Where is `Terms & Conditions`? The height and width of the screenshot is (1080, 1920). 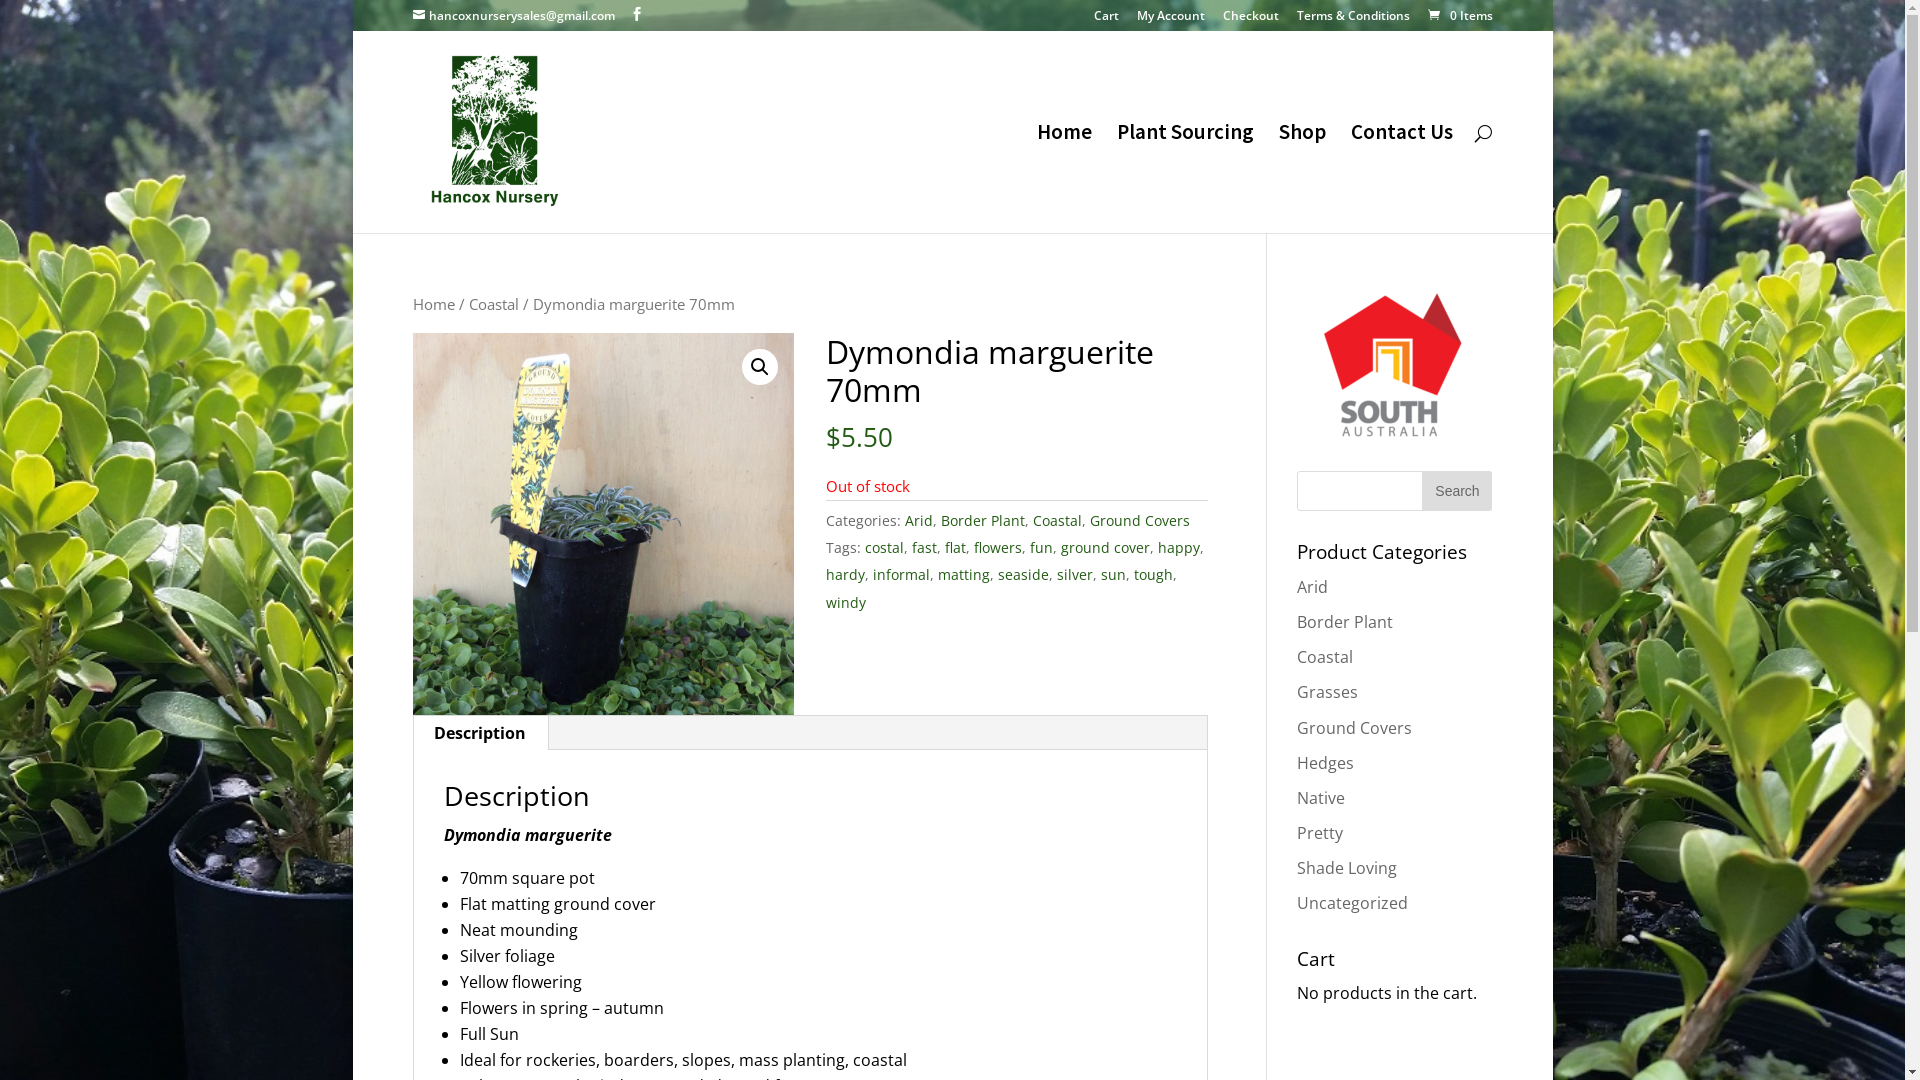 Terms & Conditions is located at coordinates (1352, 20).